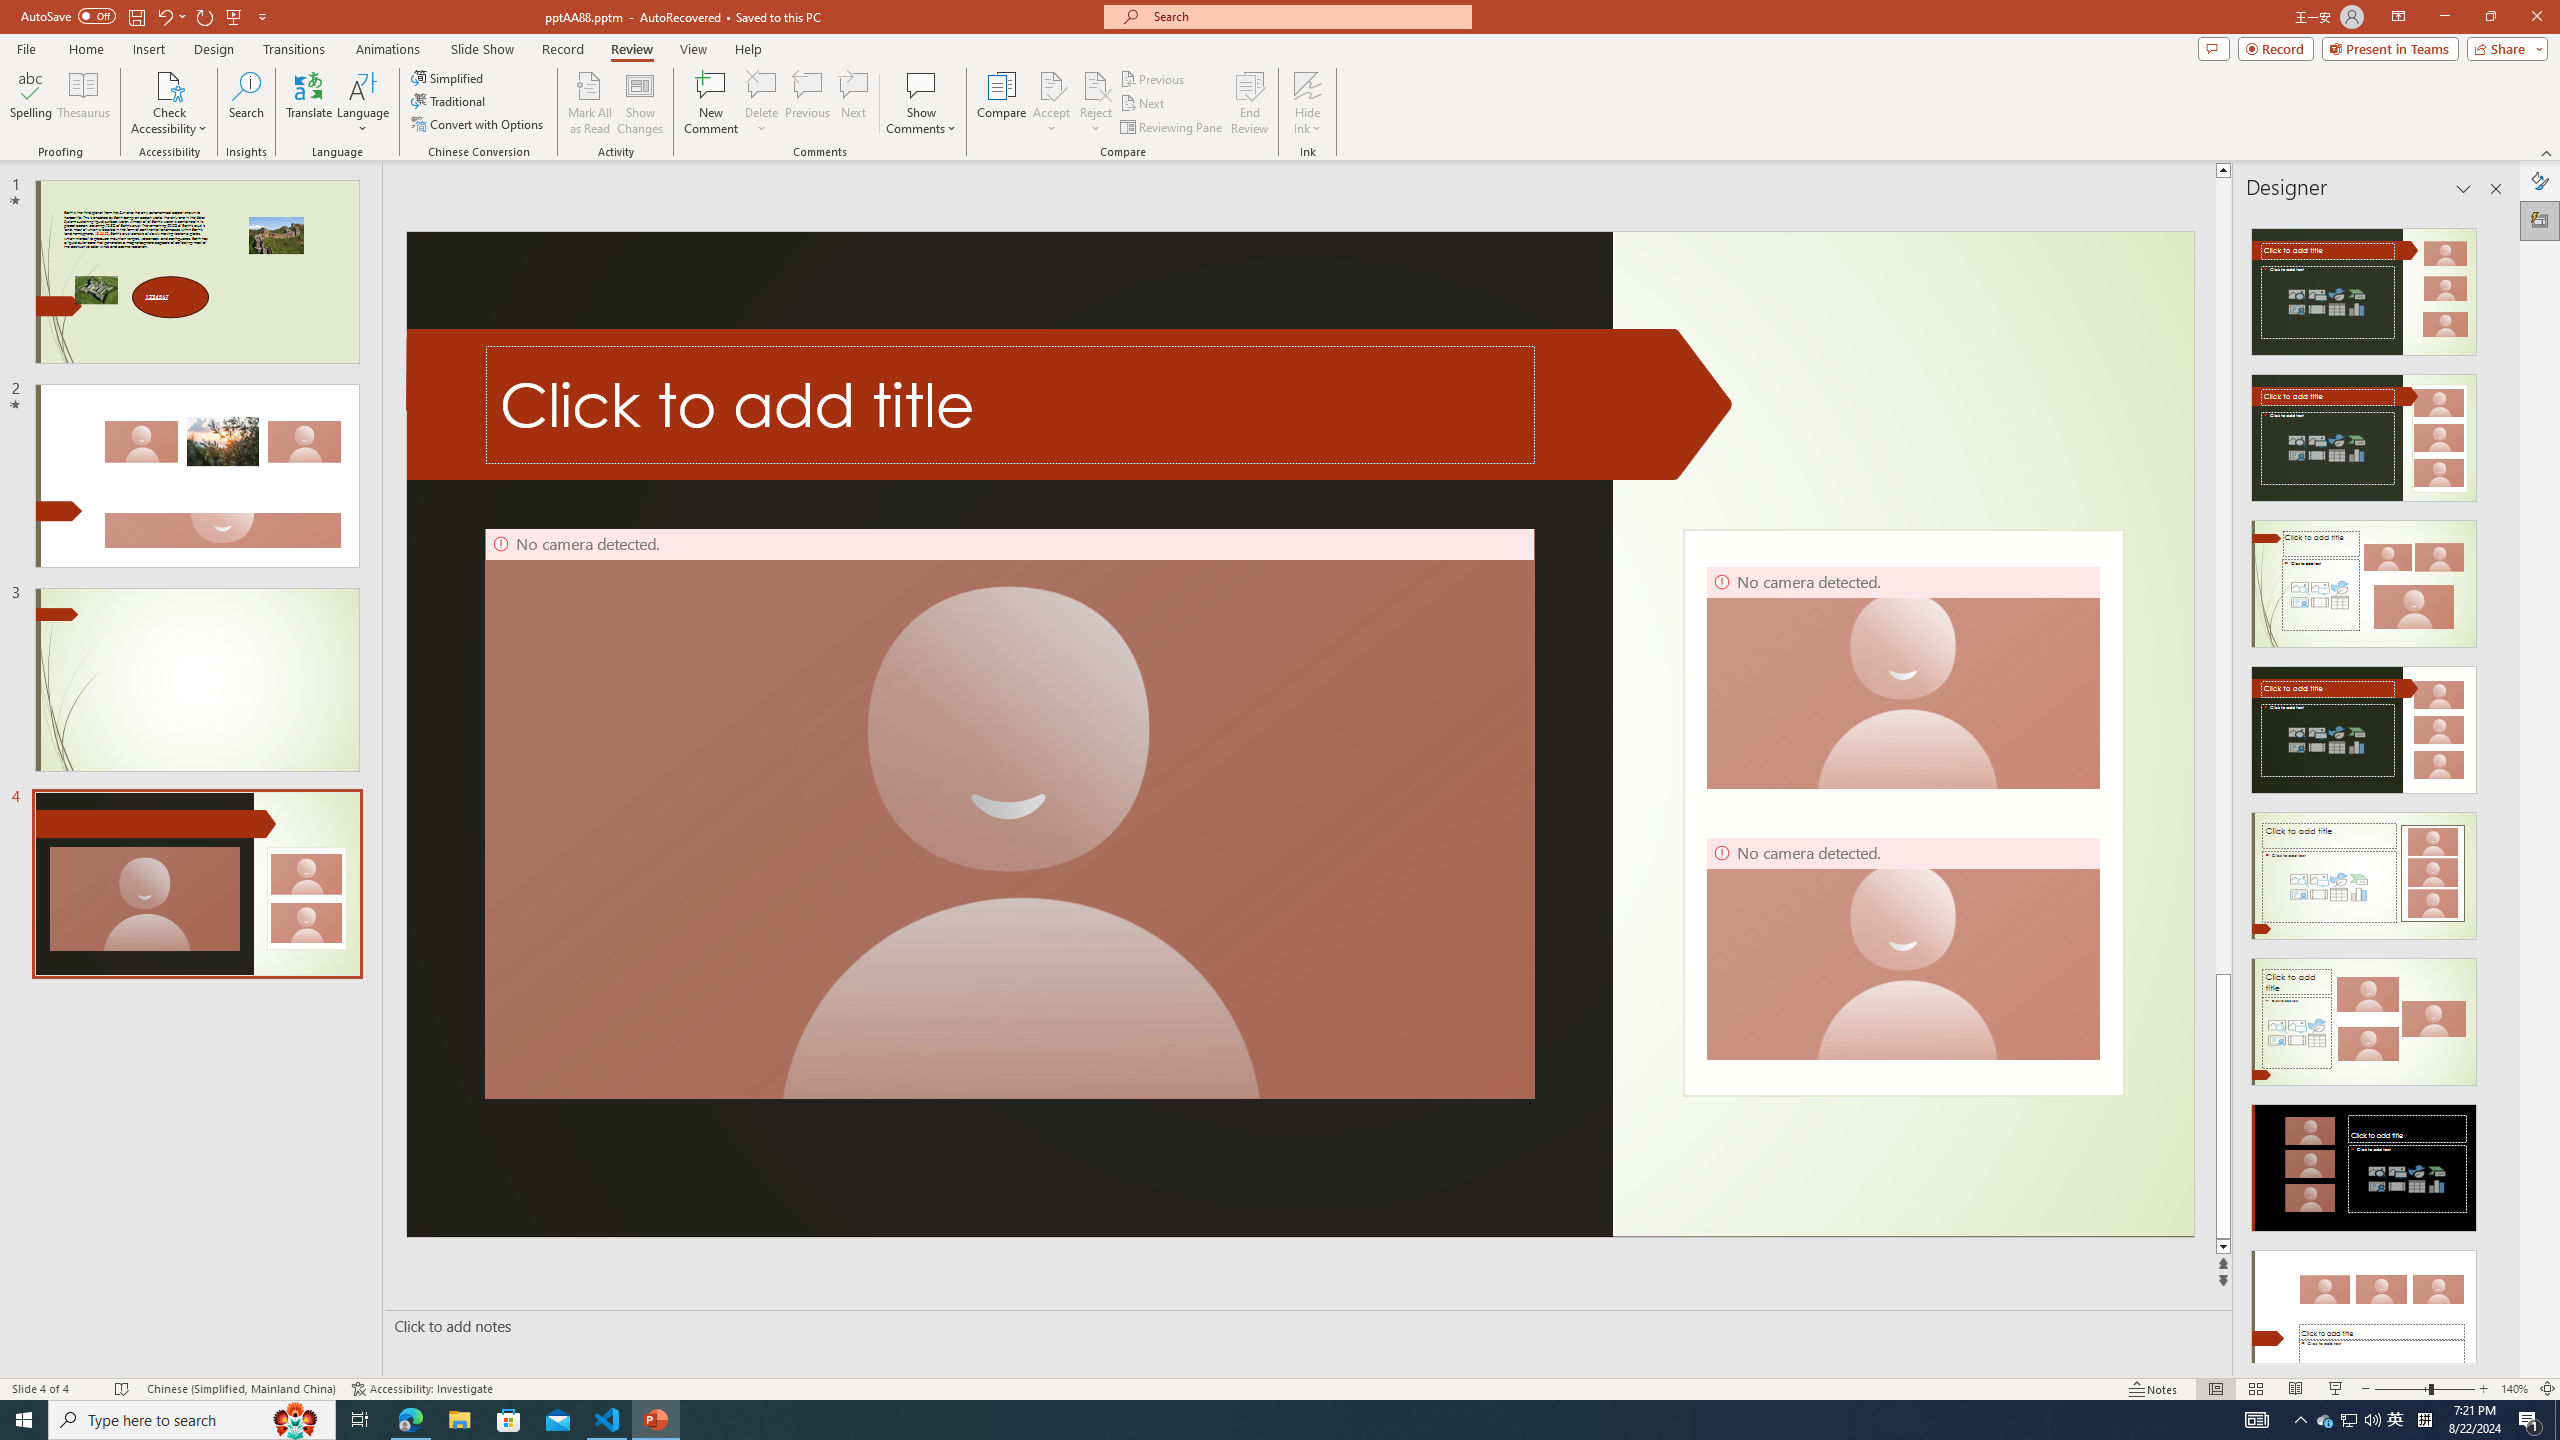 This screenshot has width=2560, height=1440. What do you see at coordinates (2514, 1389) in the screenshot?
I see `Zoom 140%` at bounding box center [2514, 1389].